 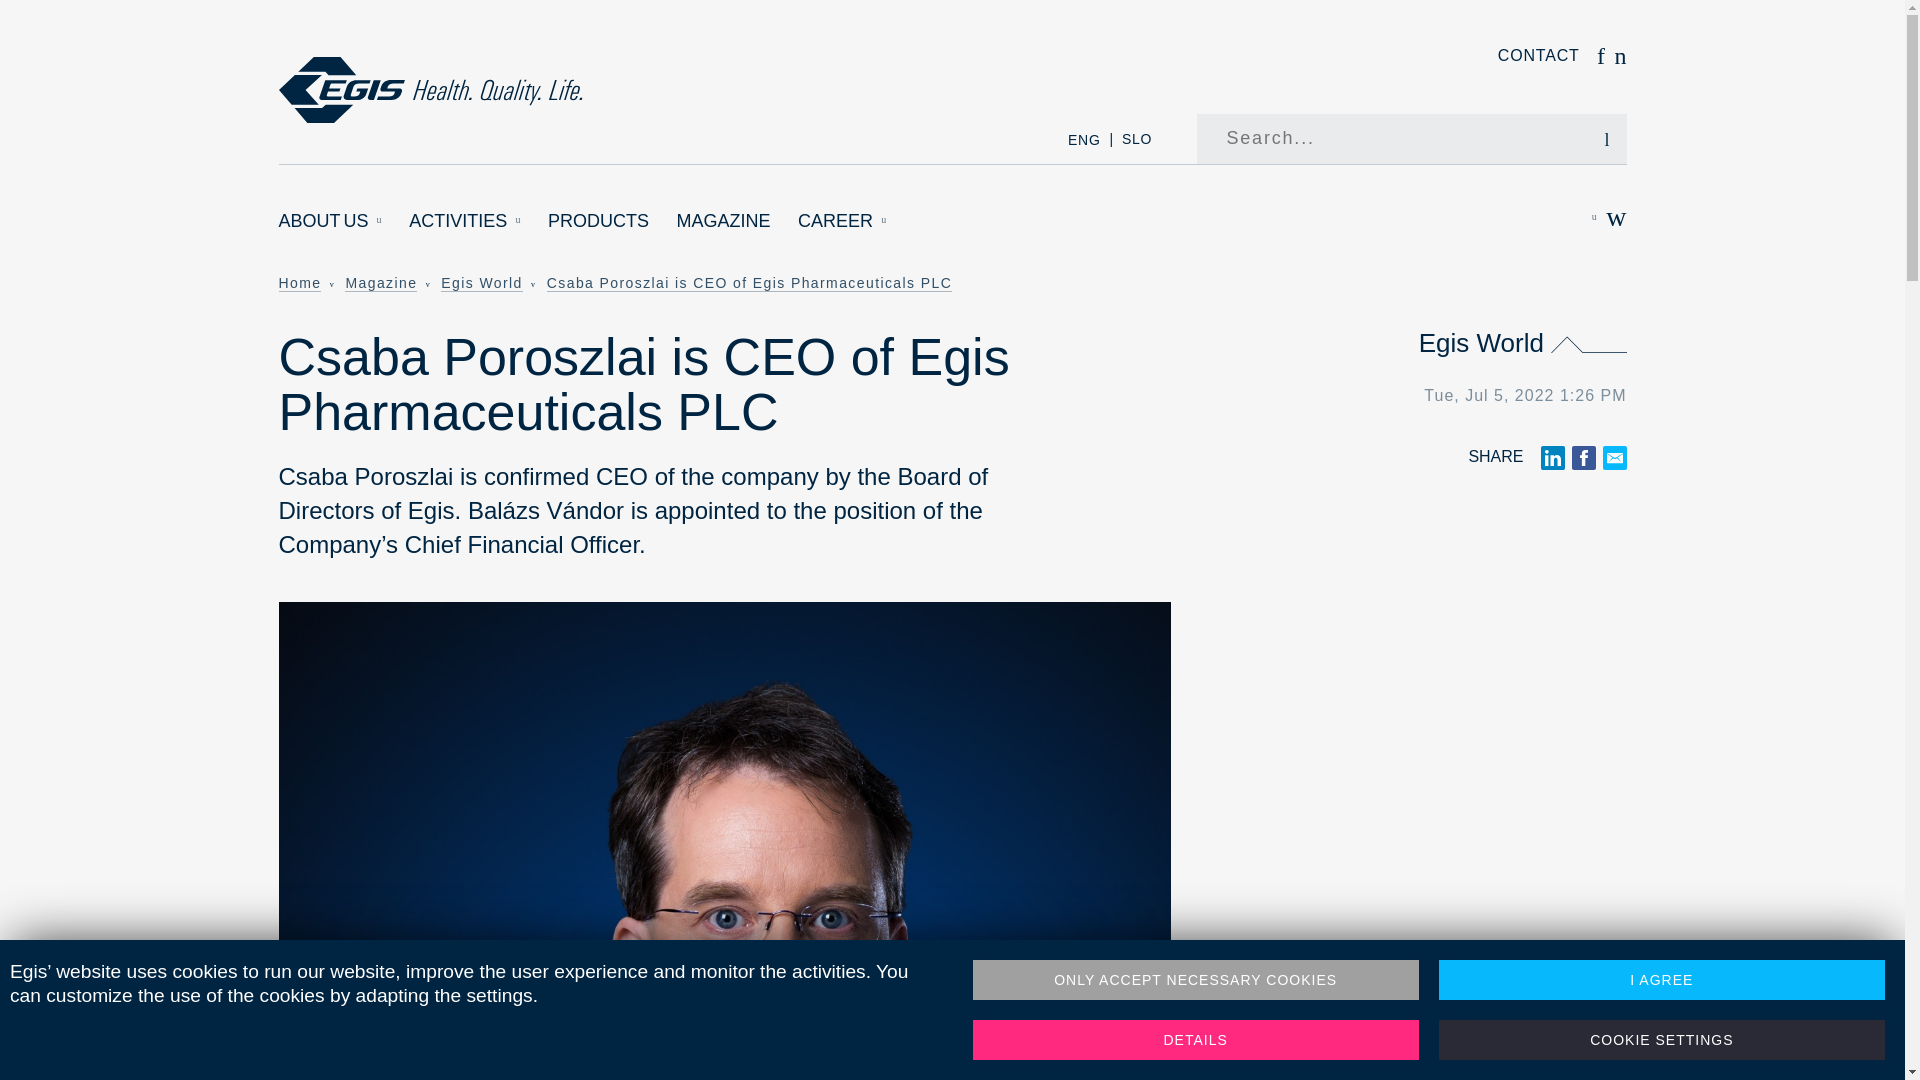 I want to click on CAREER, so click(x=842, y=221).